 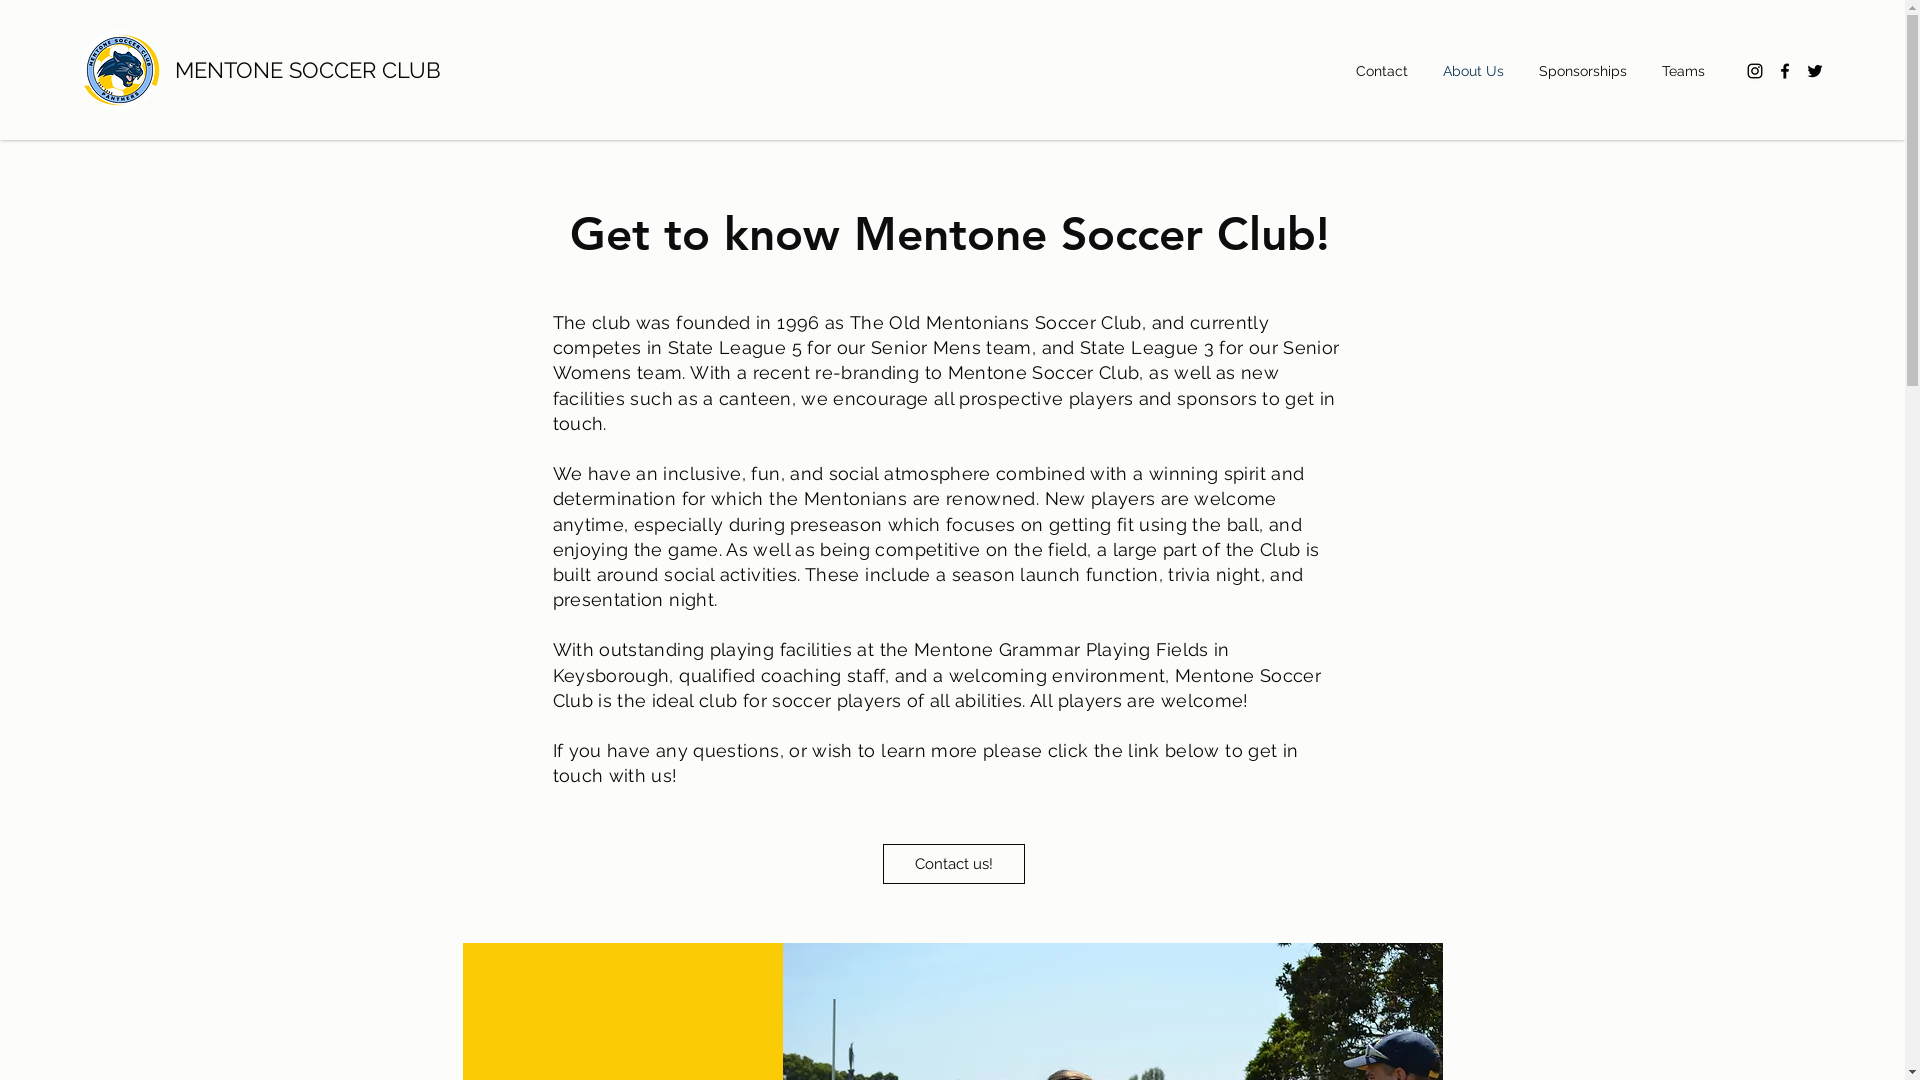 What do you see at coordinates (1691, 71) in the screenshot?
I see `Teams` at bounding box center [1691, 71].